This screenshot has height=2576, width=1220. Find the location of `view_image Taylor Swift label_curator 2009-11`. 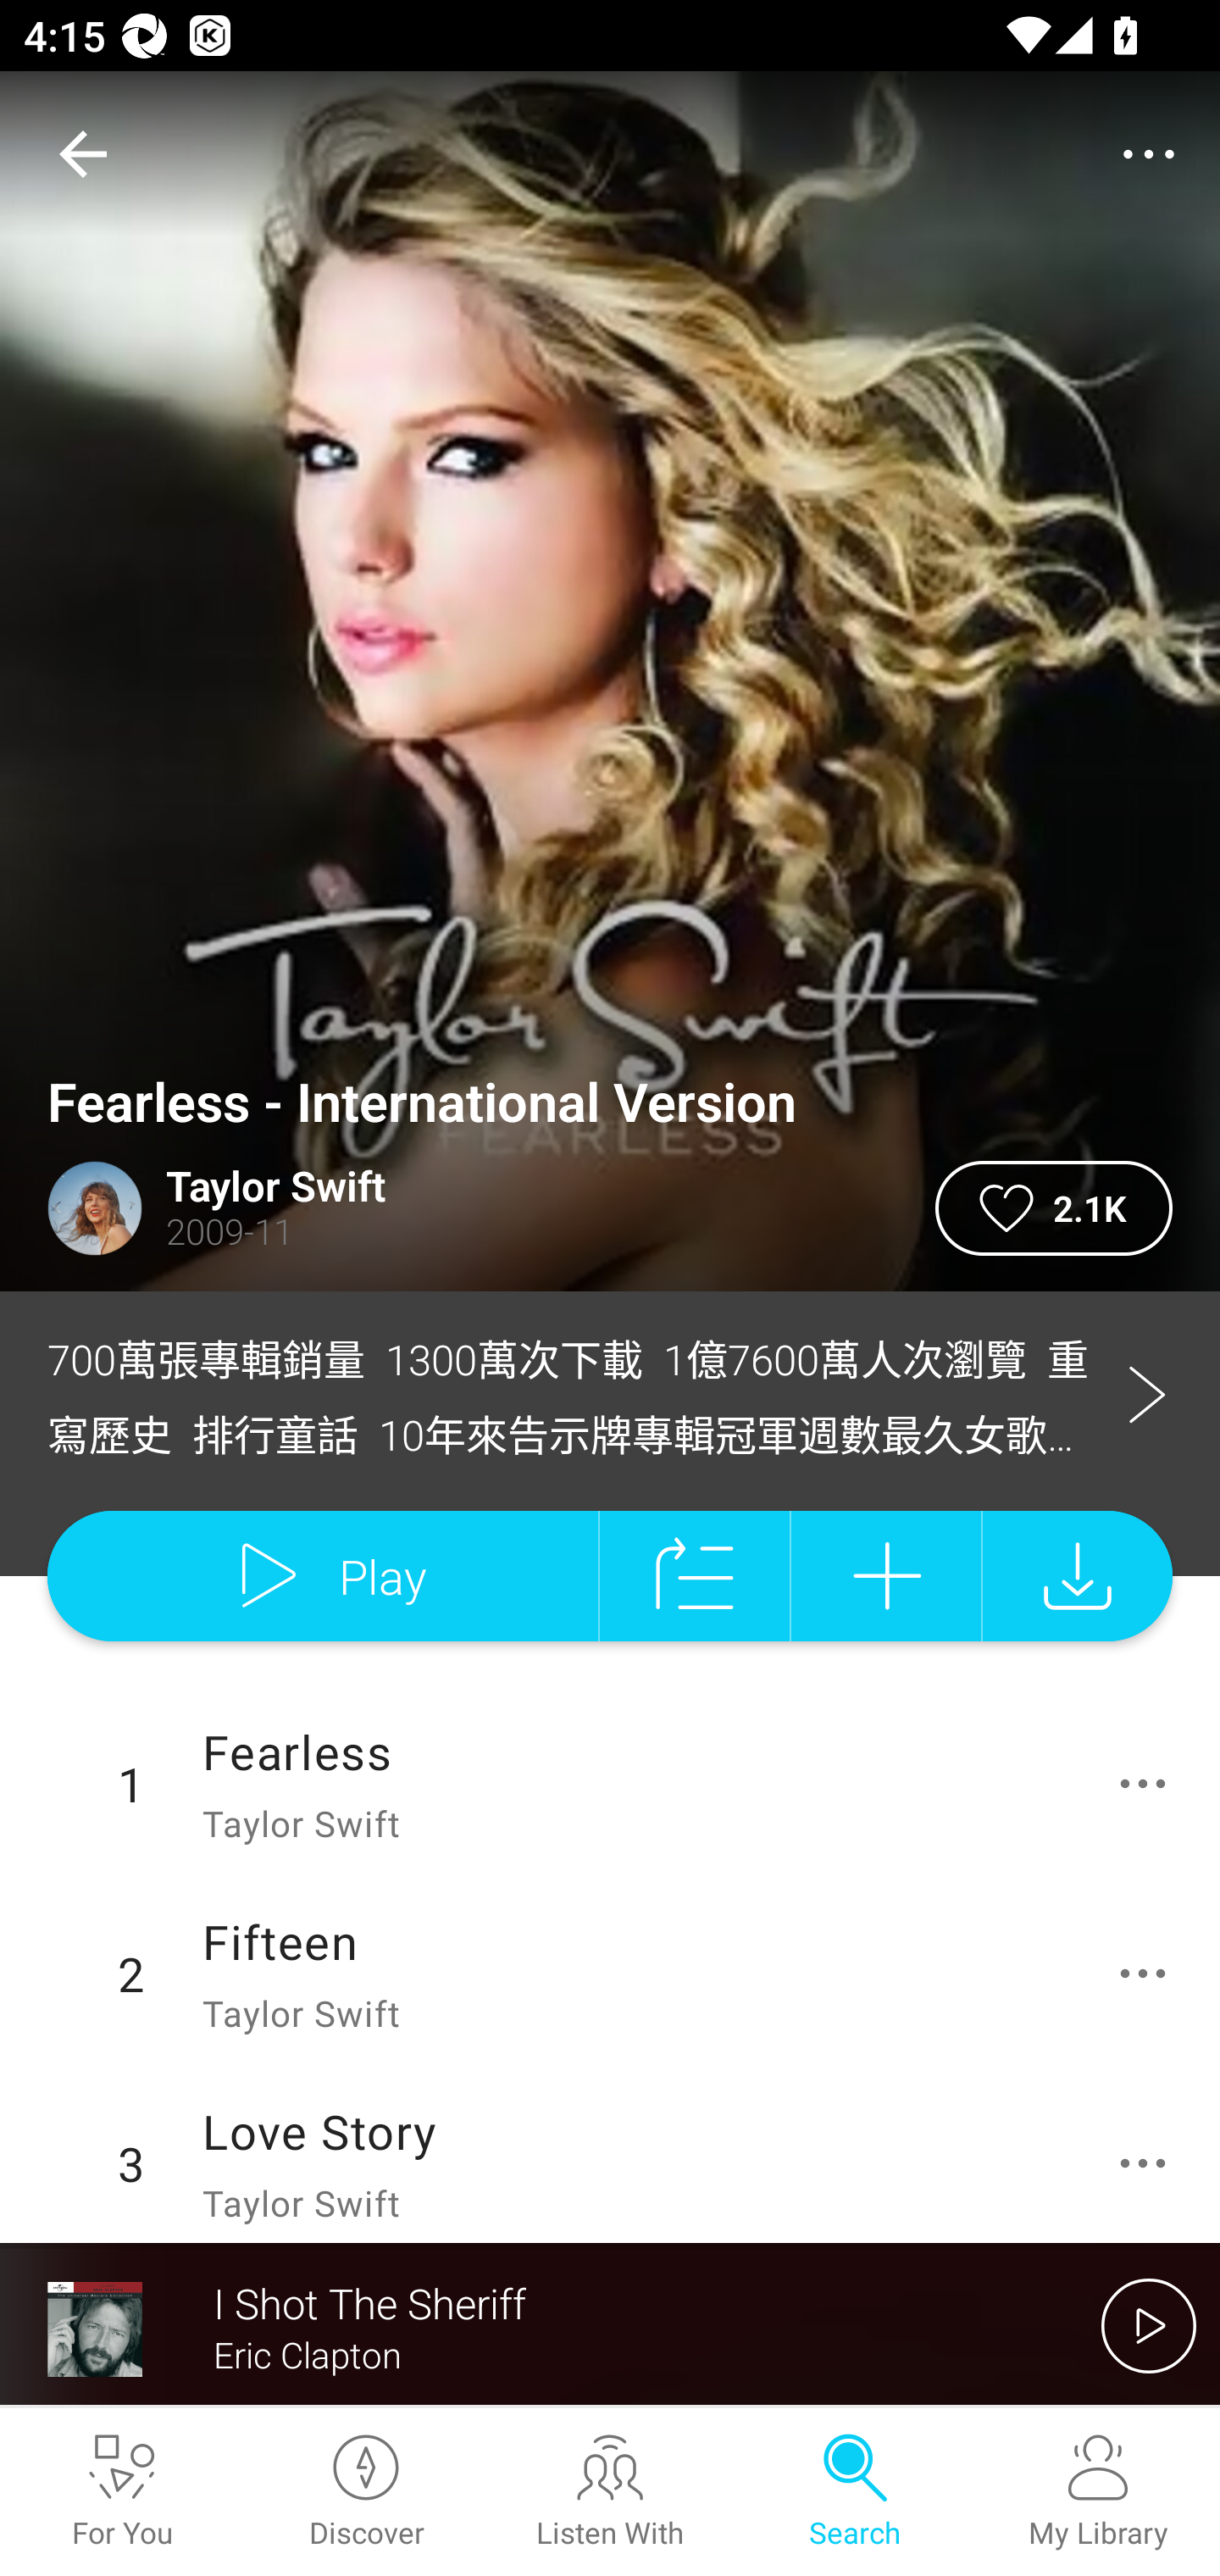

view_image Taylor Swift label_curator 2009-11 is located at coordinates (468, 1209).